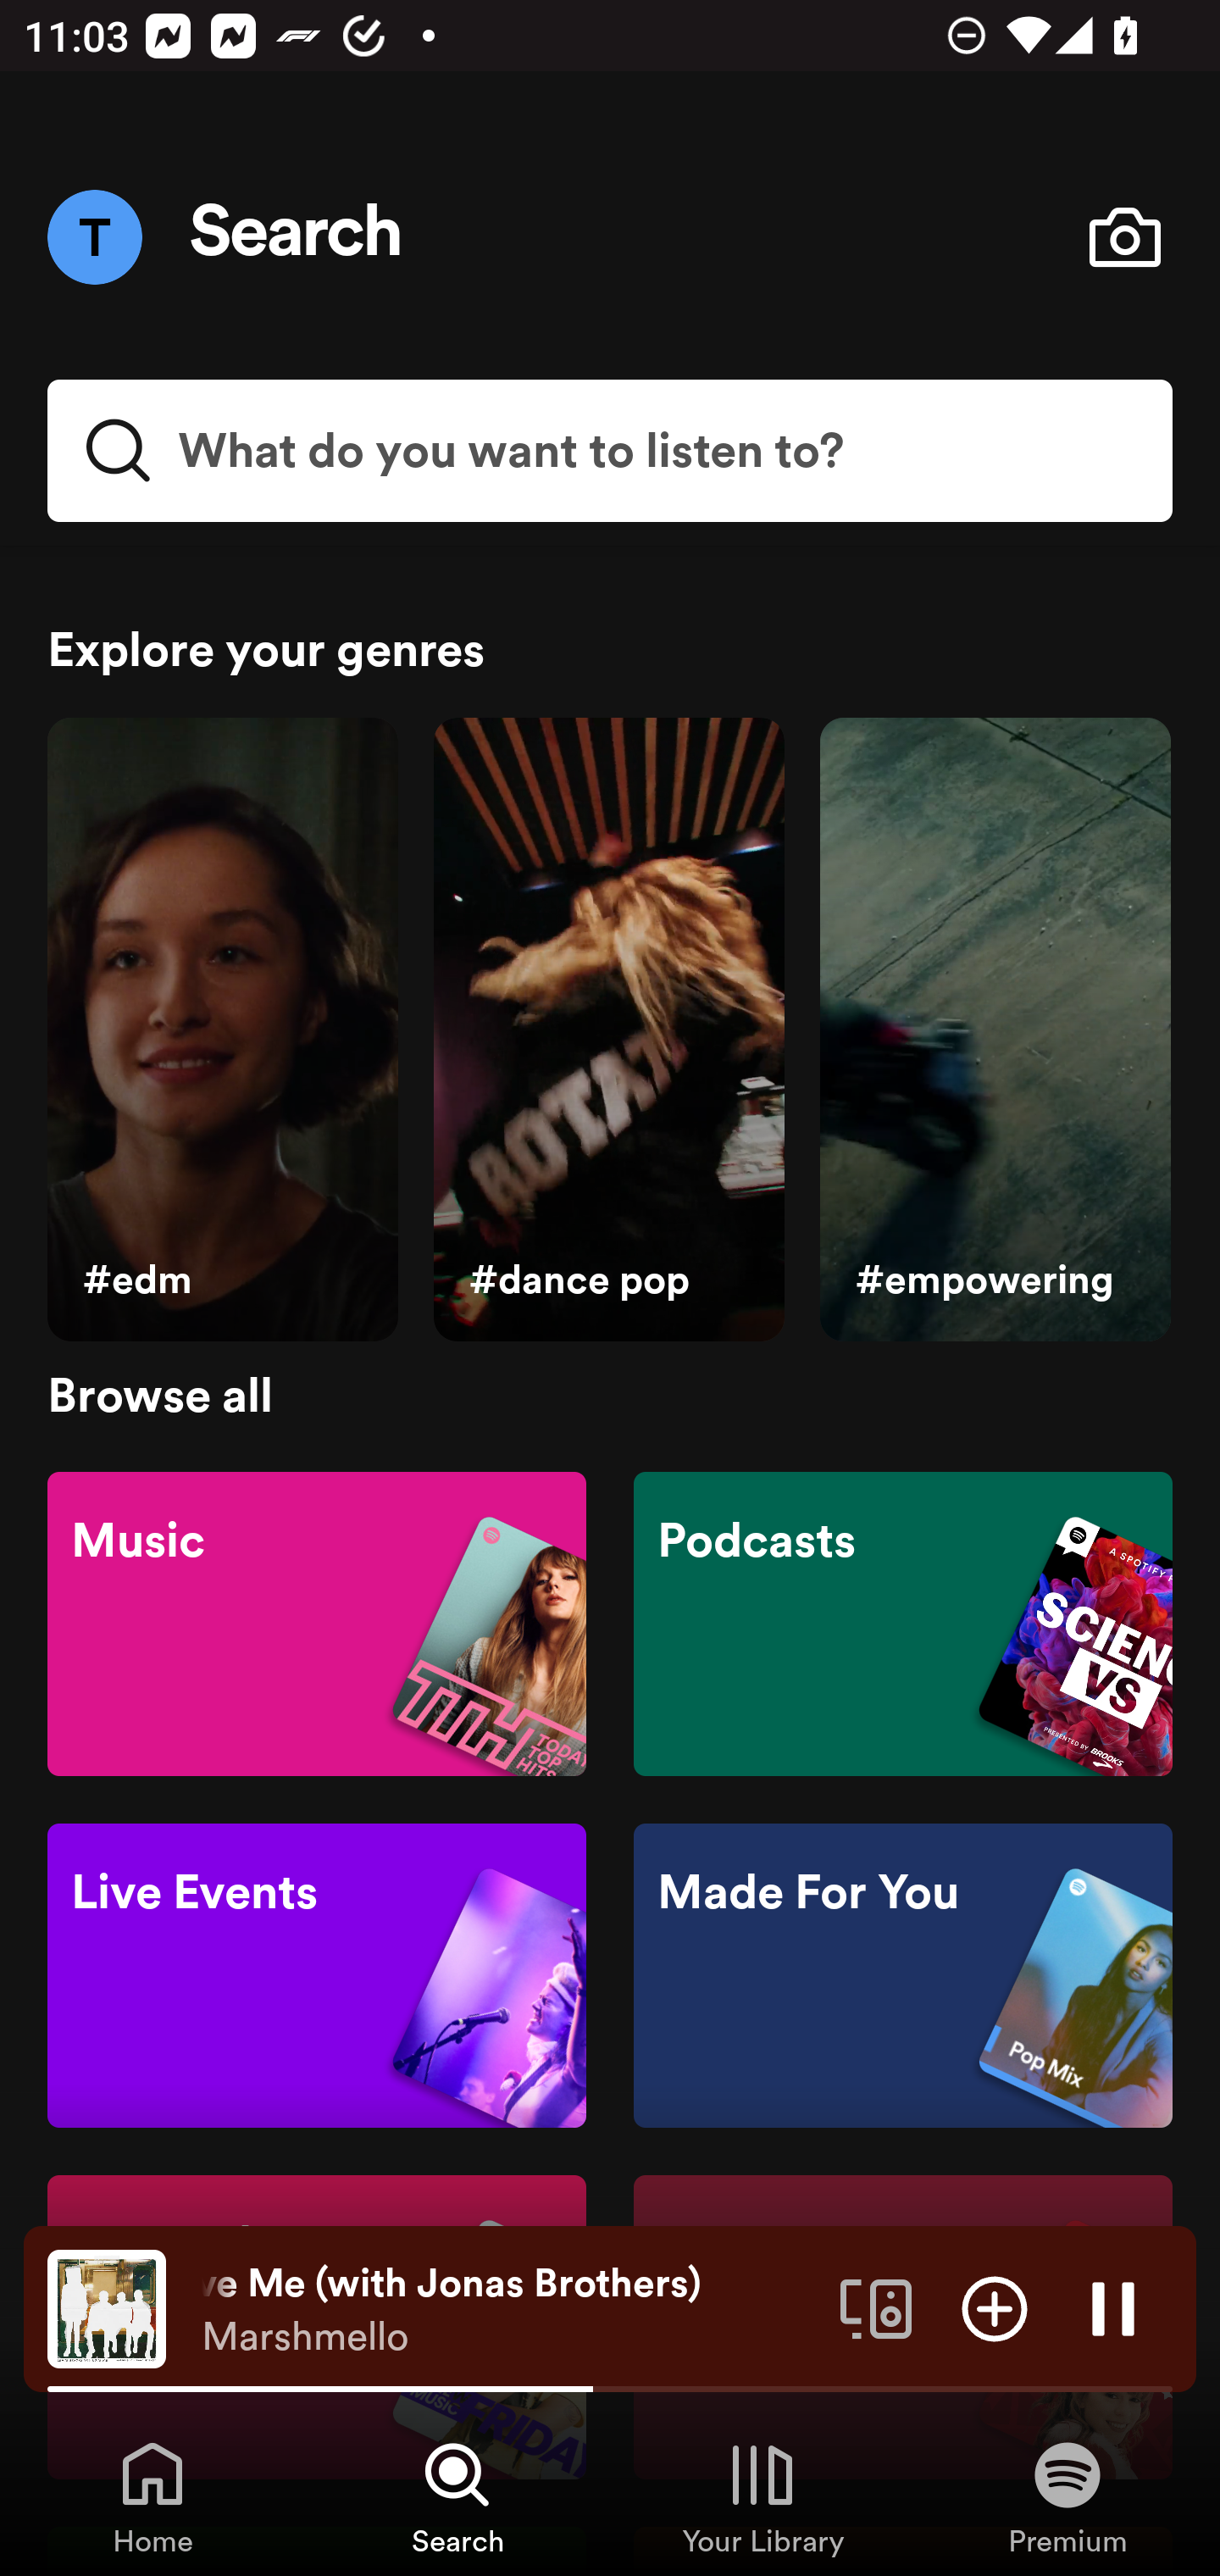  What do you see at coordinates (317, 1976) in the screenshot?
I see `Live Events` at bounding box center [317, 1976].